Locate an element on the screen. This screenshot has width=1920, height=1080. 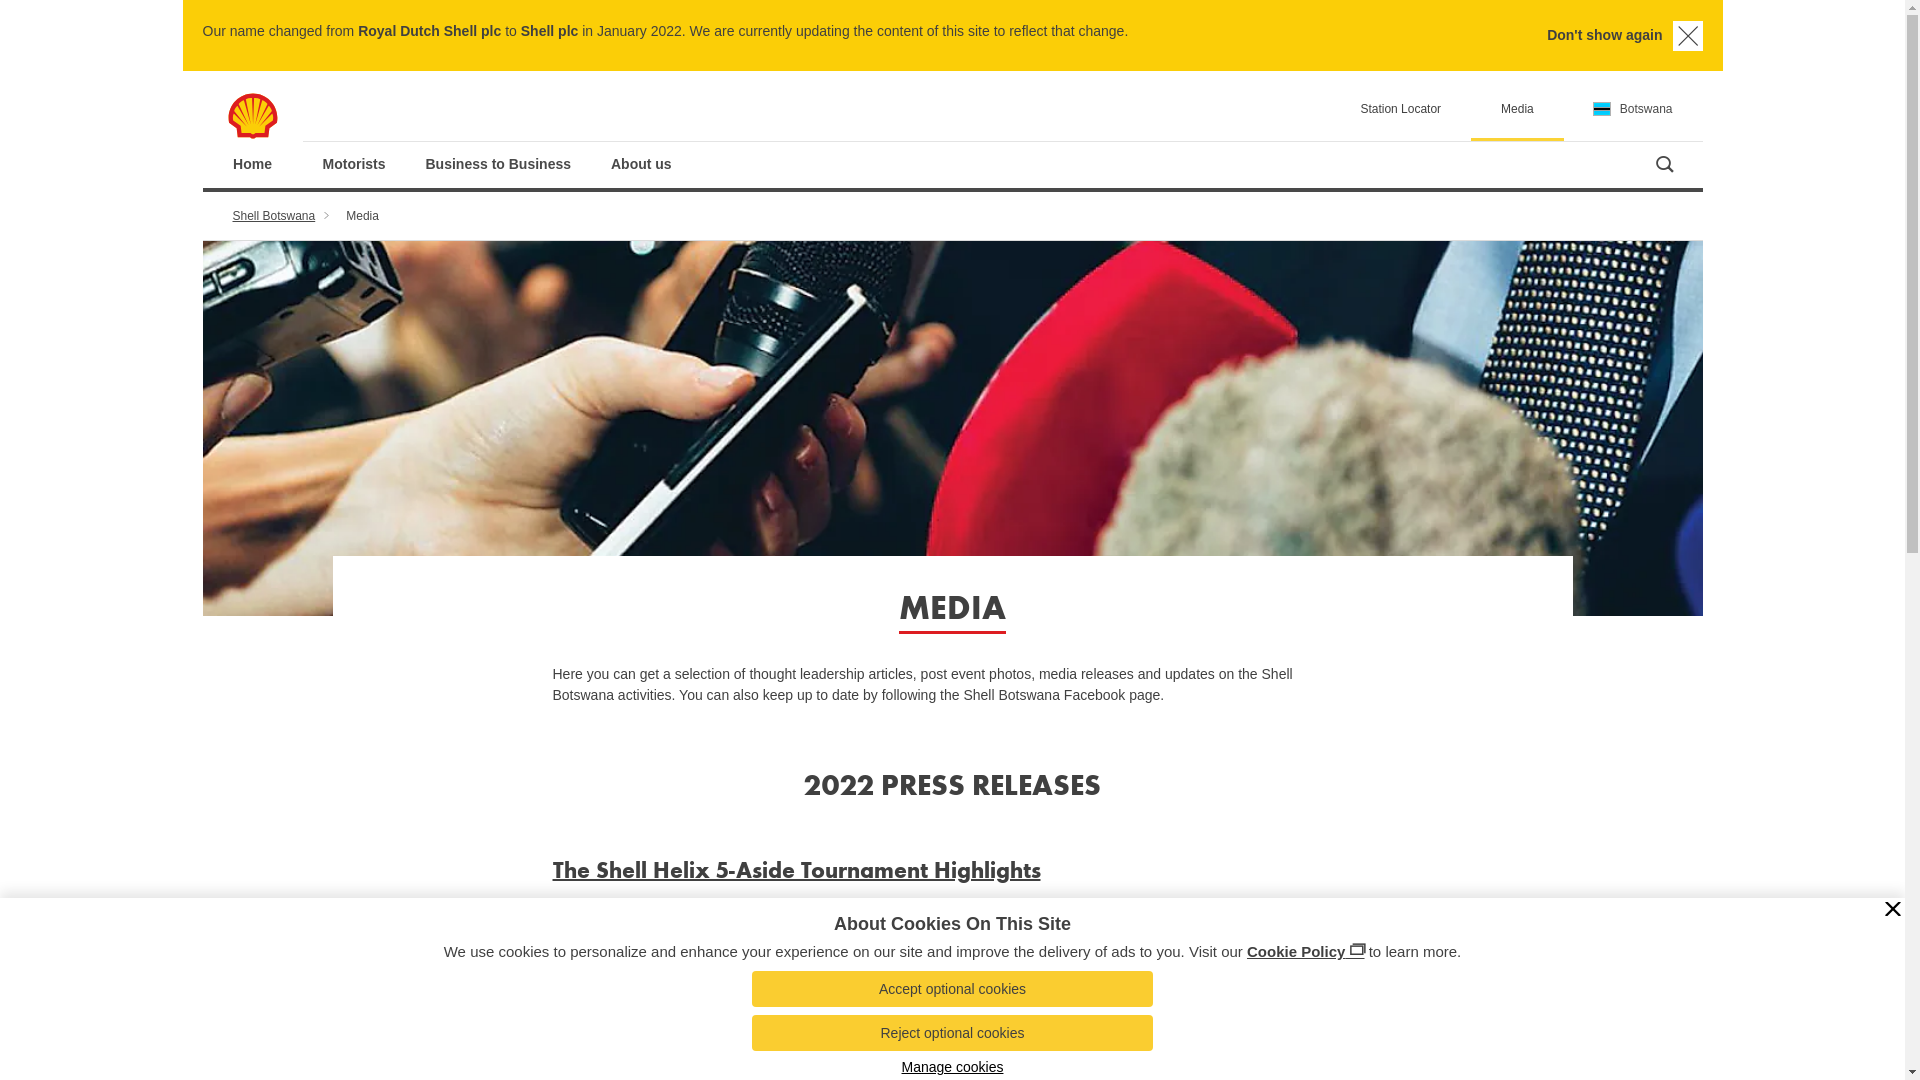
Media is located at coordinates (1518, 106).